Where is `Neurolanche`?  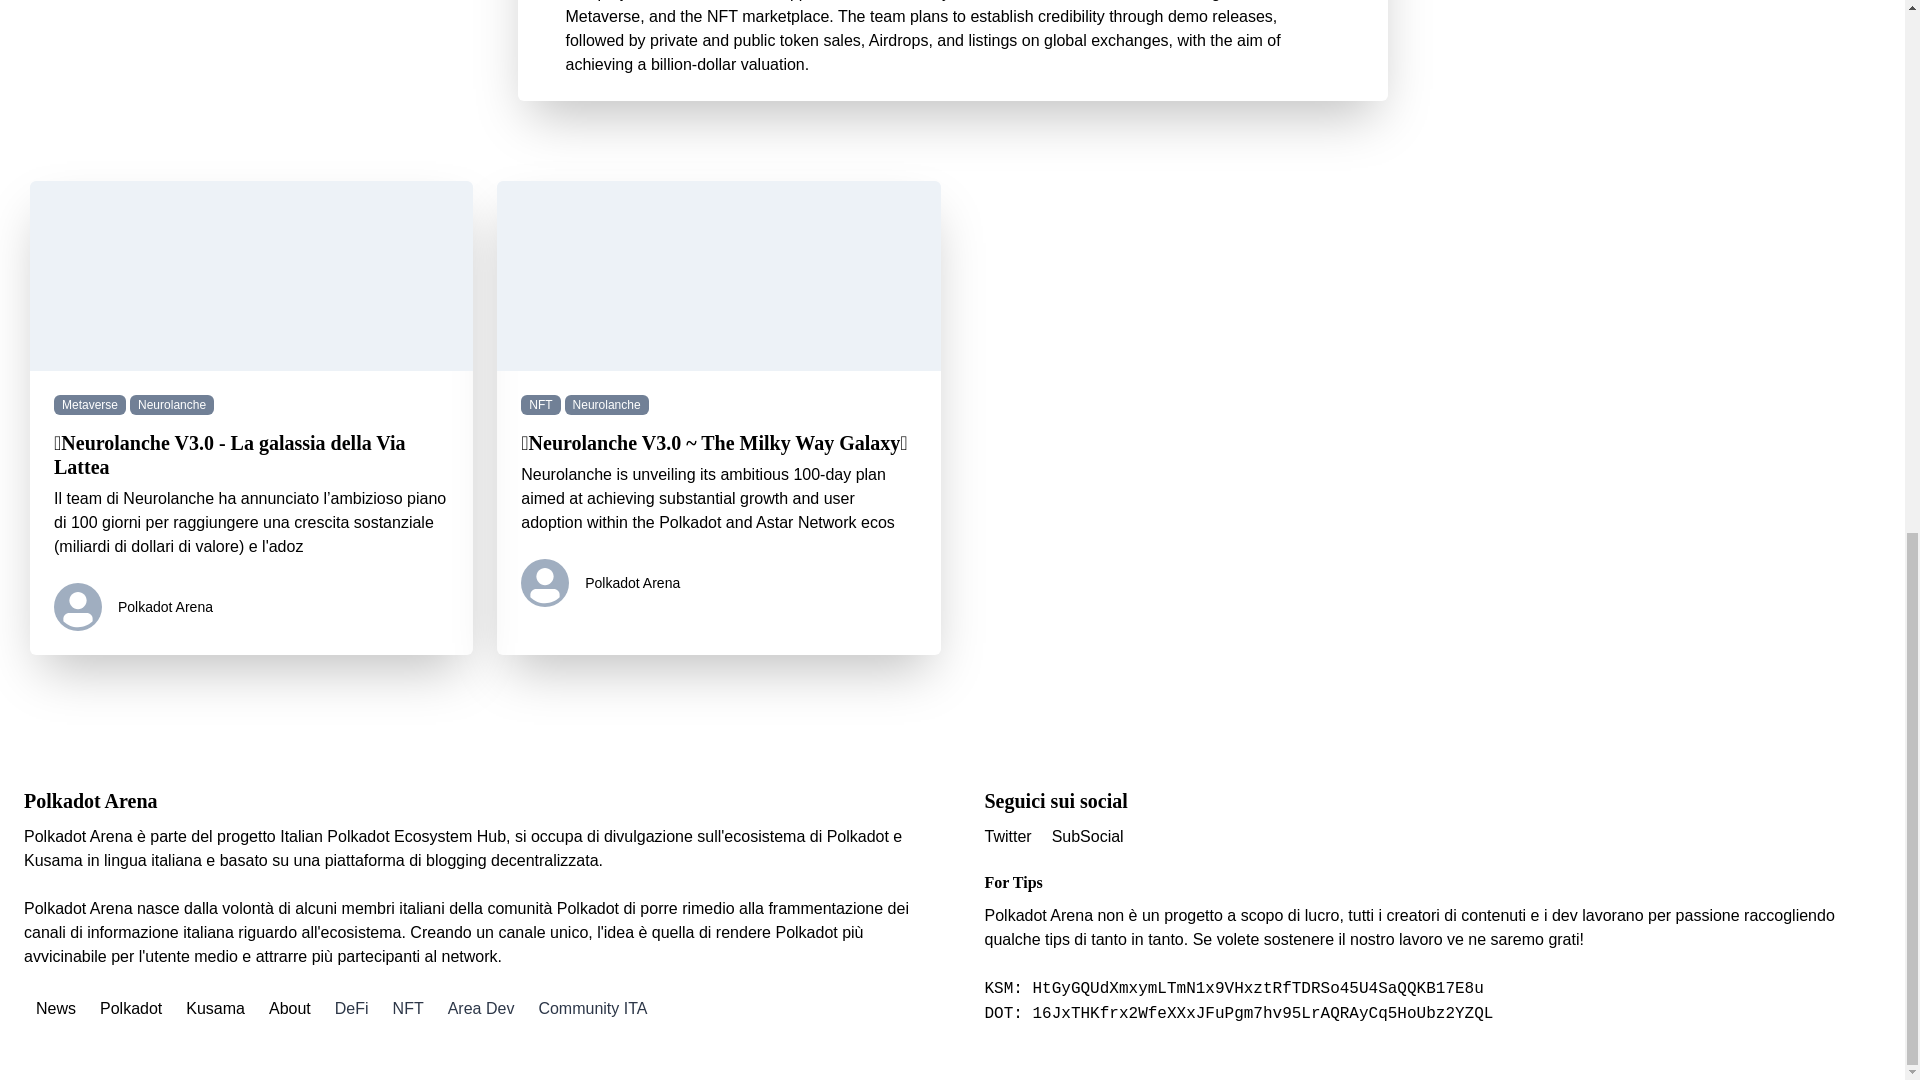 Neurolanche is located at coordinates (606, 407).